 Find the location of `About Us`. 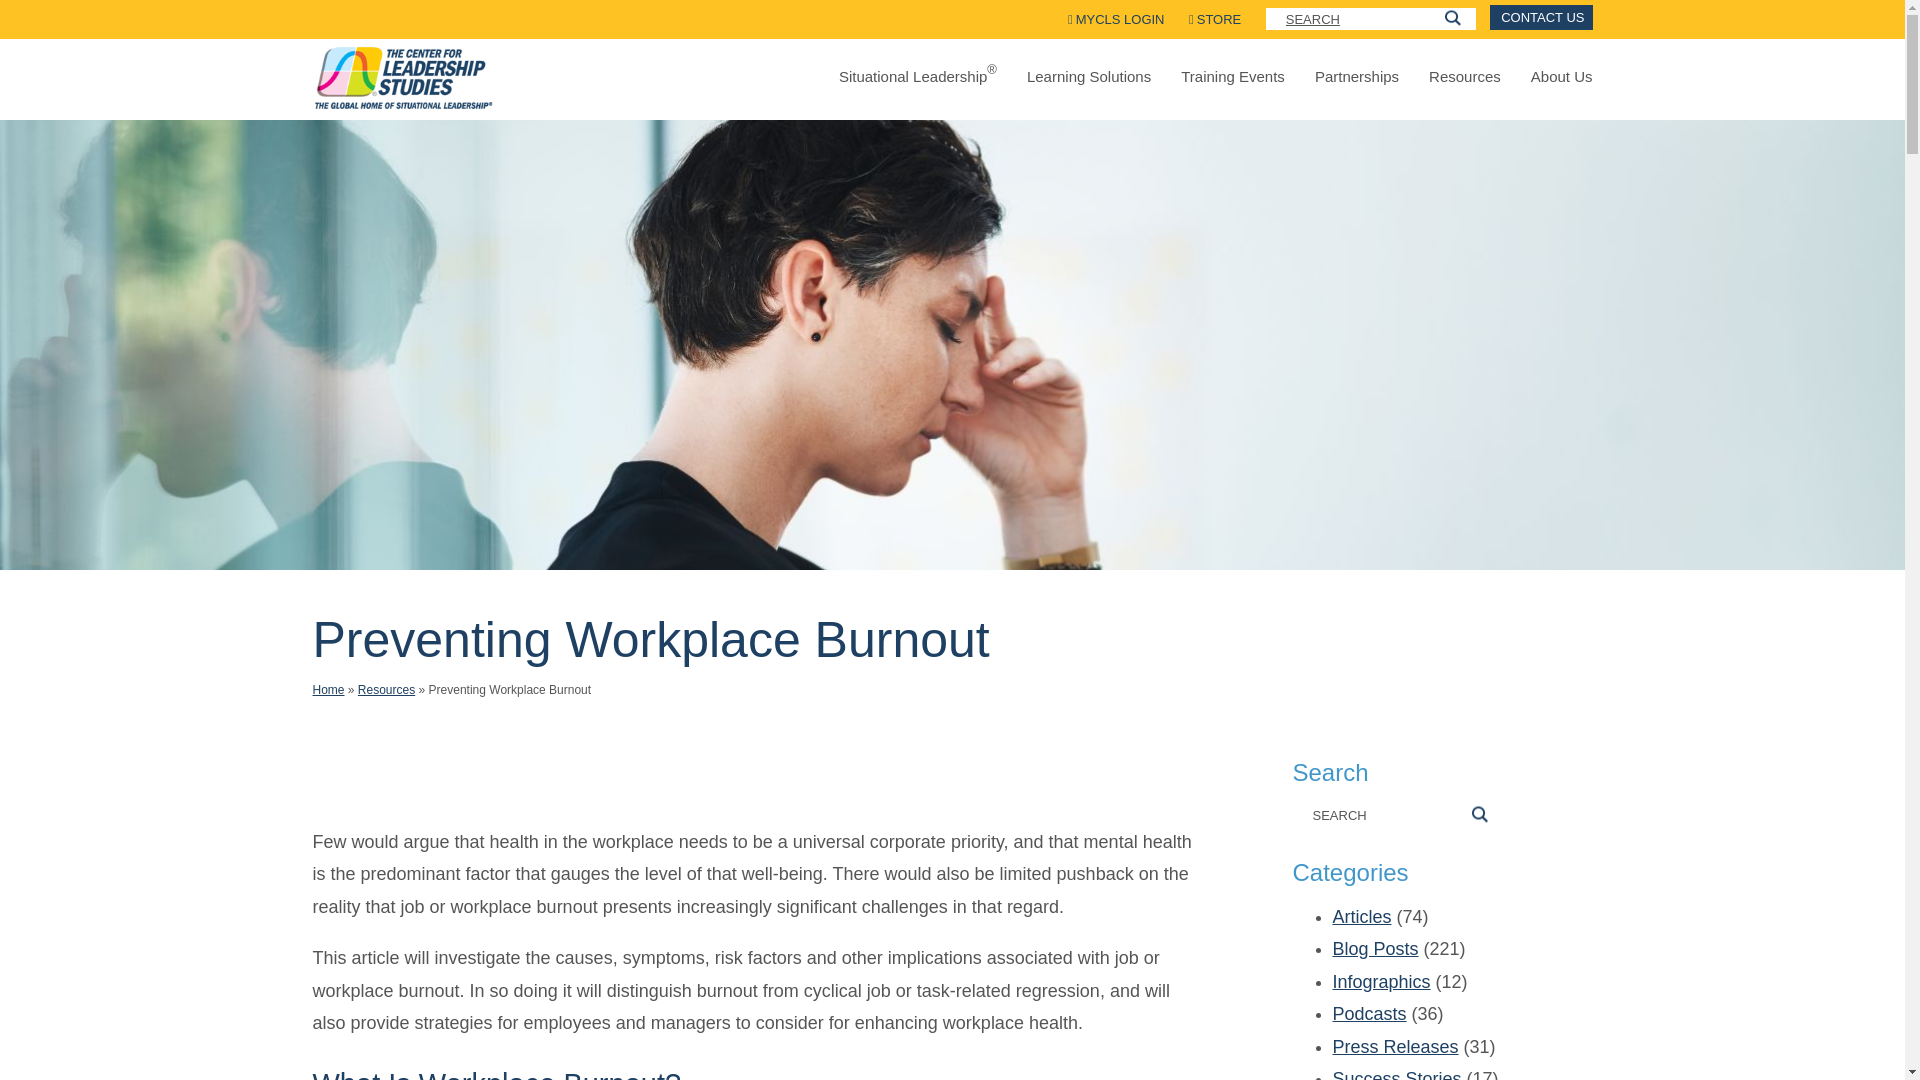

About Us is located at coordinates (1562, 76).